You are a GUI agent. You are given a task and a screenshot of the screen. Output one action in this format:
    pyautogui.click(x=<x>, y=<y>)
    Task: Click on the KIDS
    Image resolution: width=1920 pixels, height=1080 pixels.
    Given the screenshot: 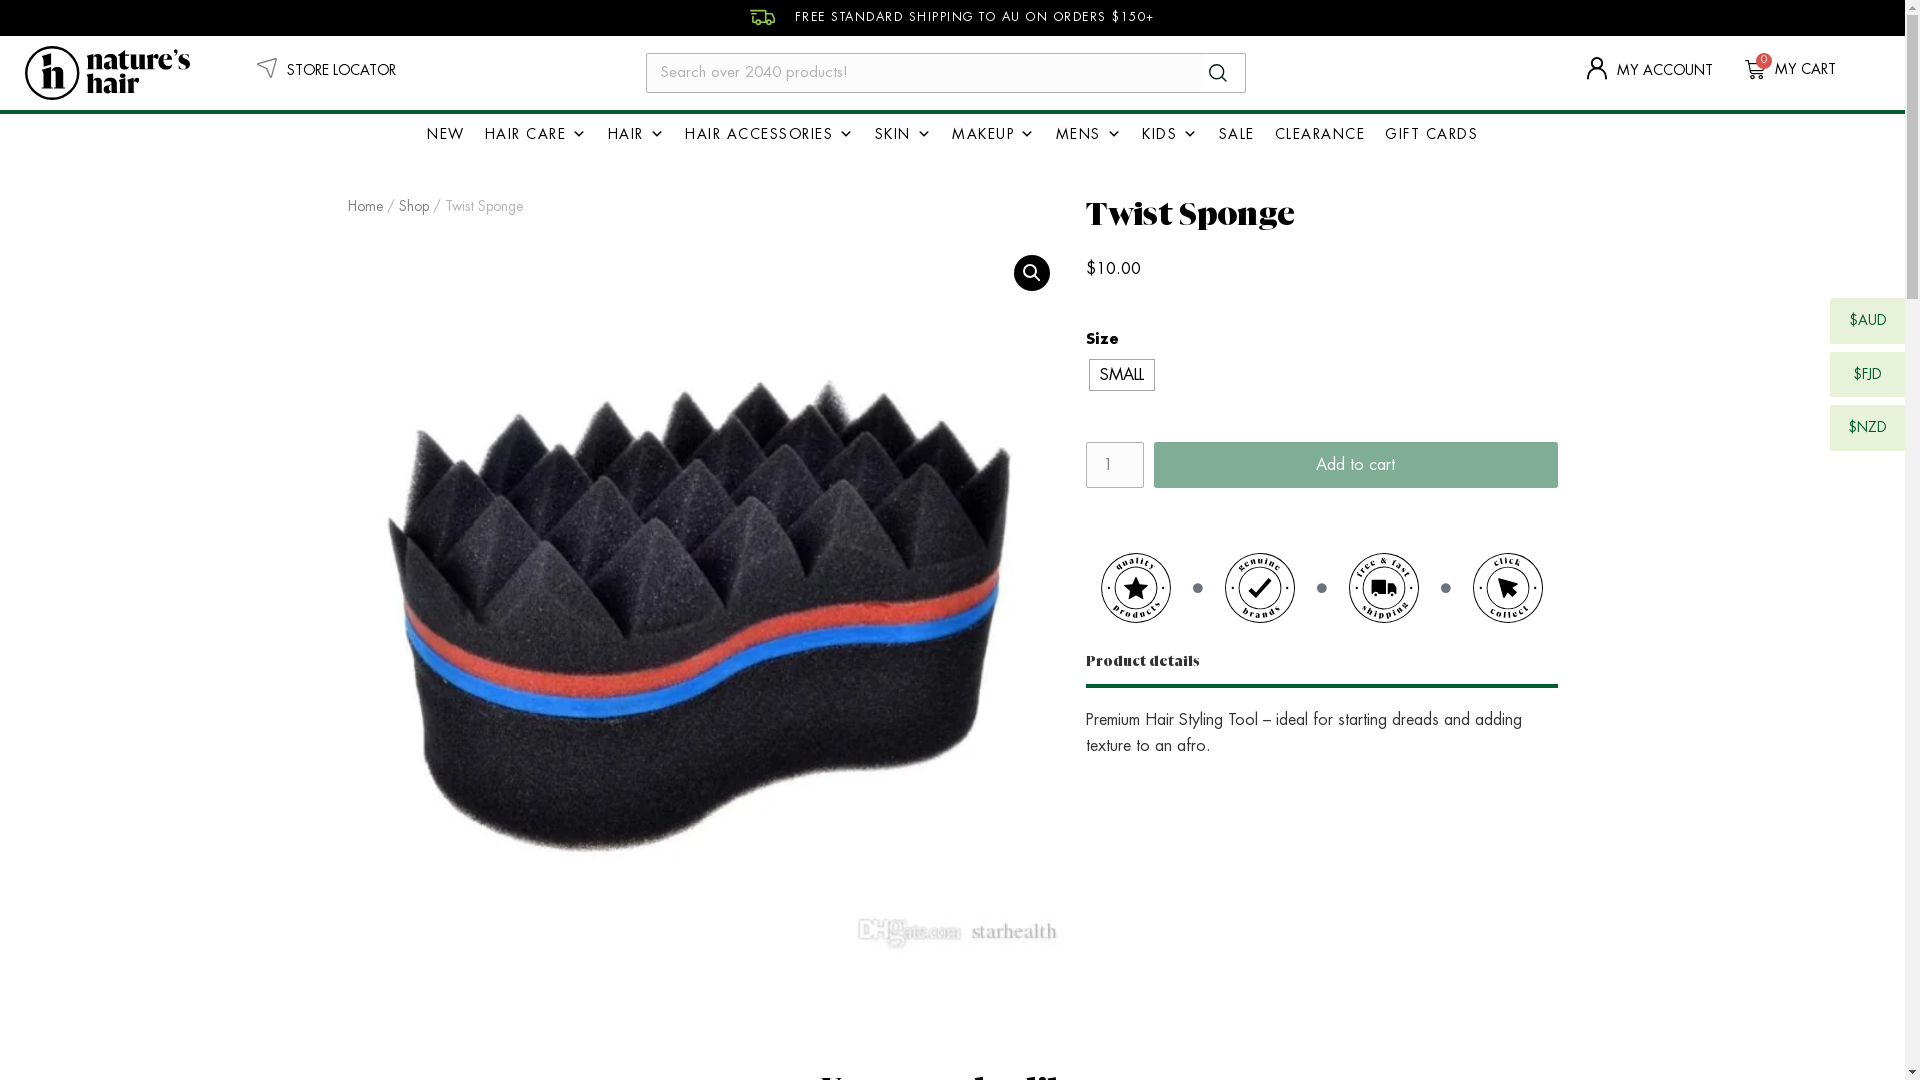 What is the action you would take?
    pyautogui.click(x=1170, y=134)
    